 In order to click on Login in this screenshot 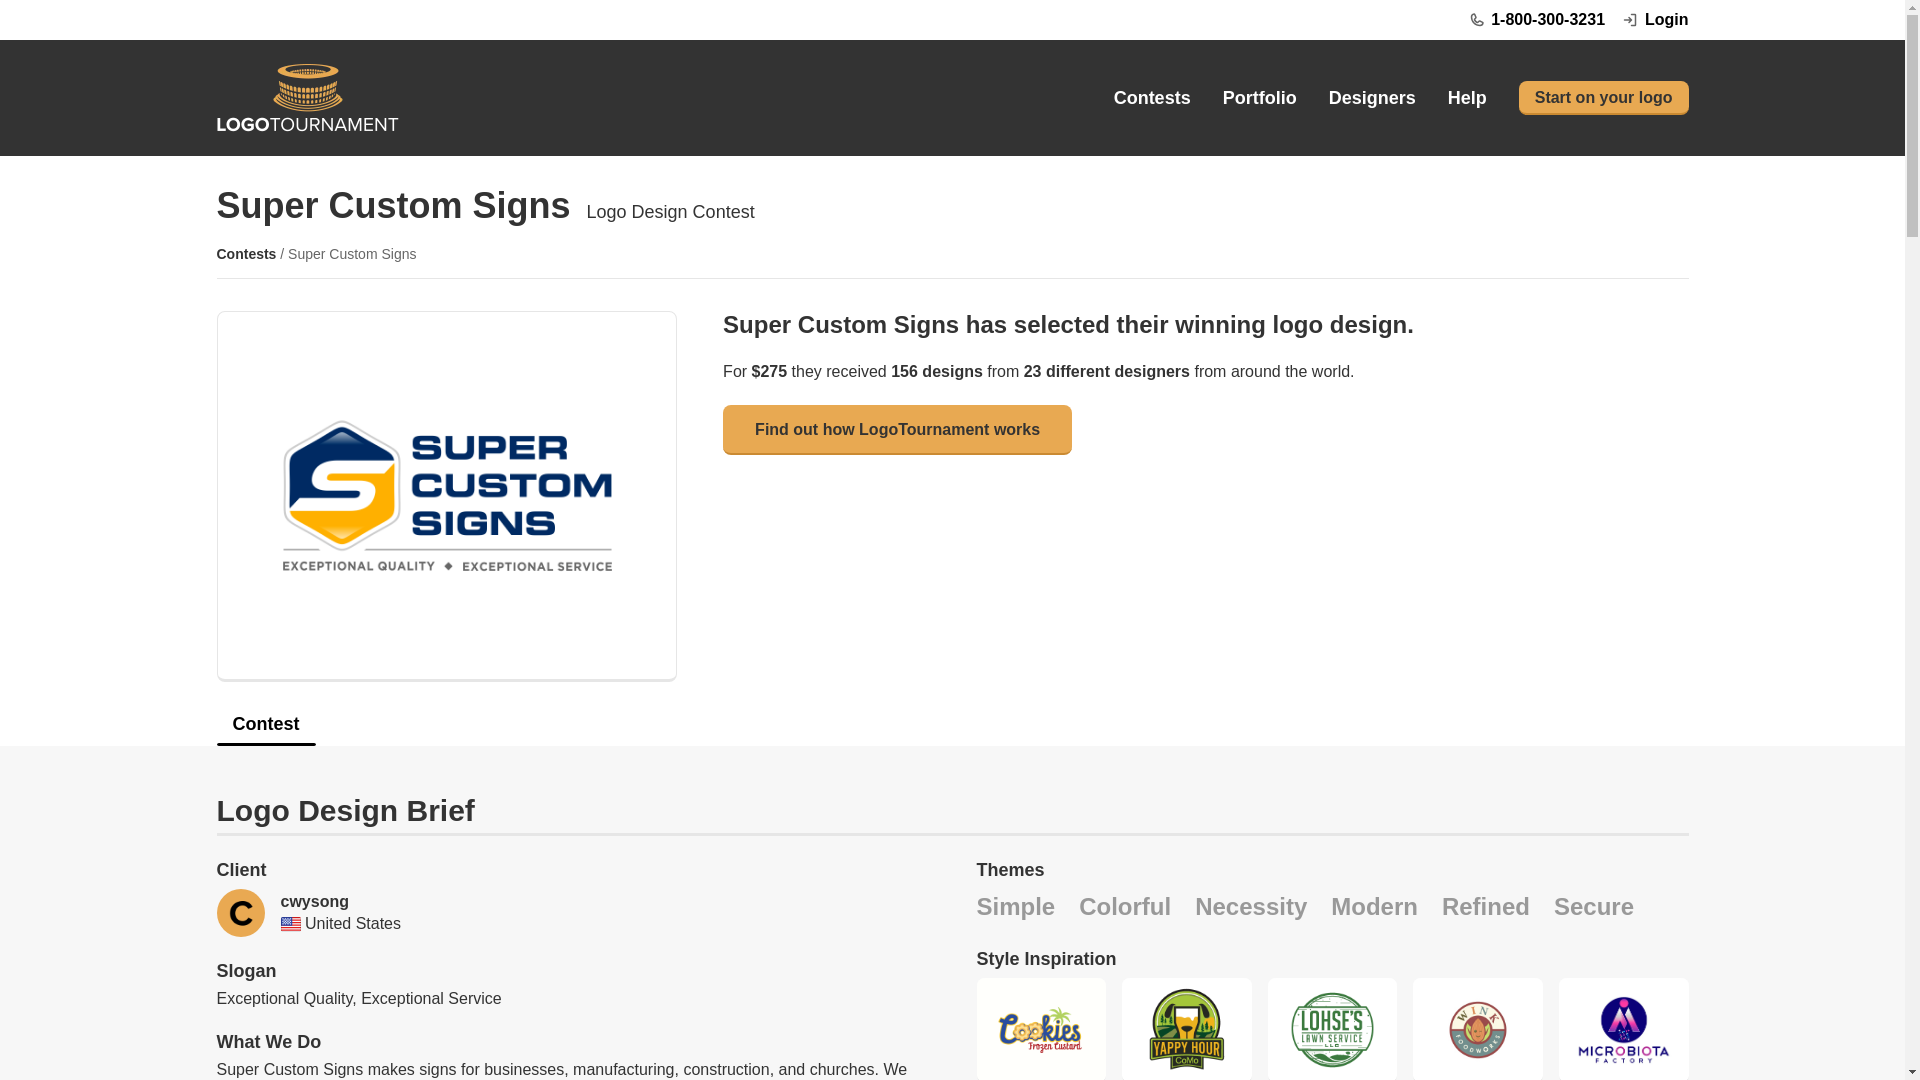, I will do `click(1654, 20)`.